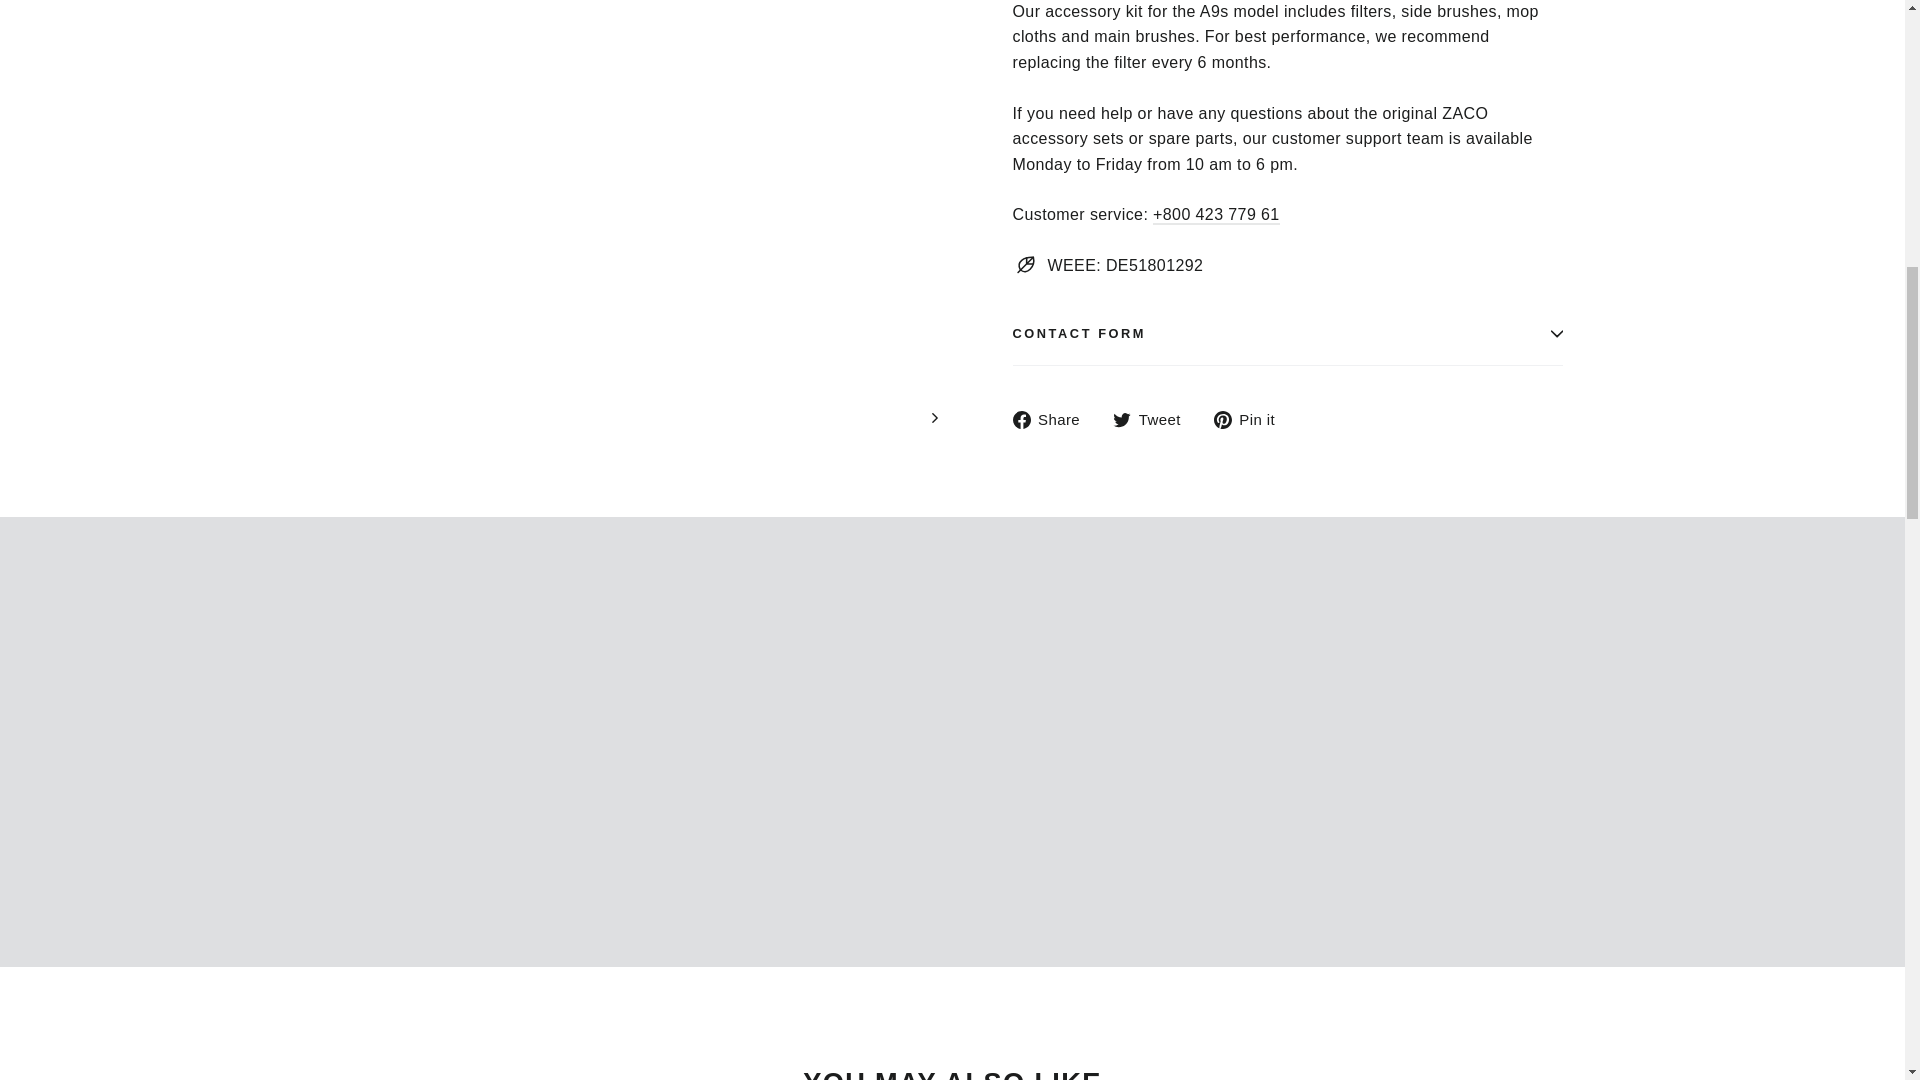 The width and height of the screenshot is (1920, 1080). I want to click on Share on Facebook, so click(1052, 420).